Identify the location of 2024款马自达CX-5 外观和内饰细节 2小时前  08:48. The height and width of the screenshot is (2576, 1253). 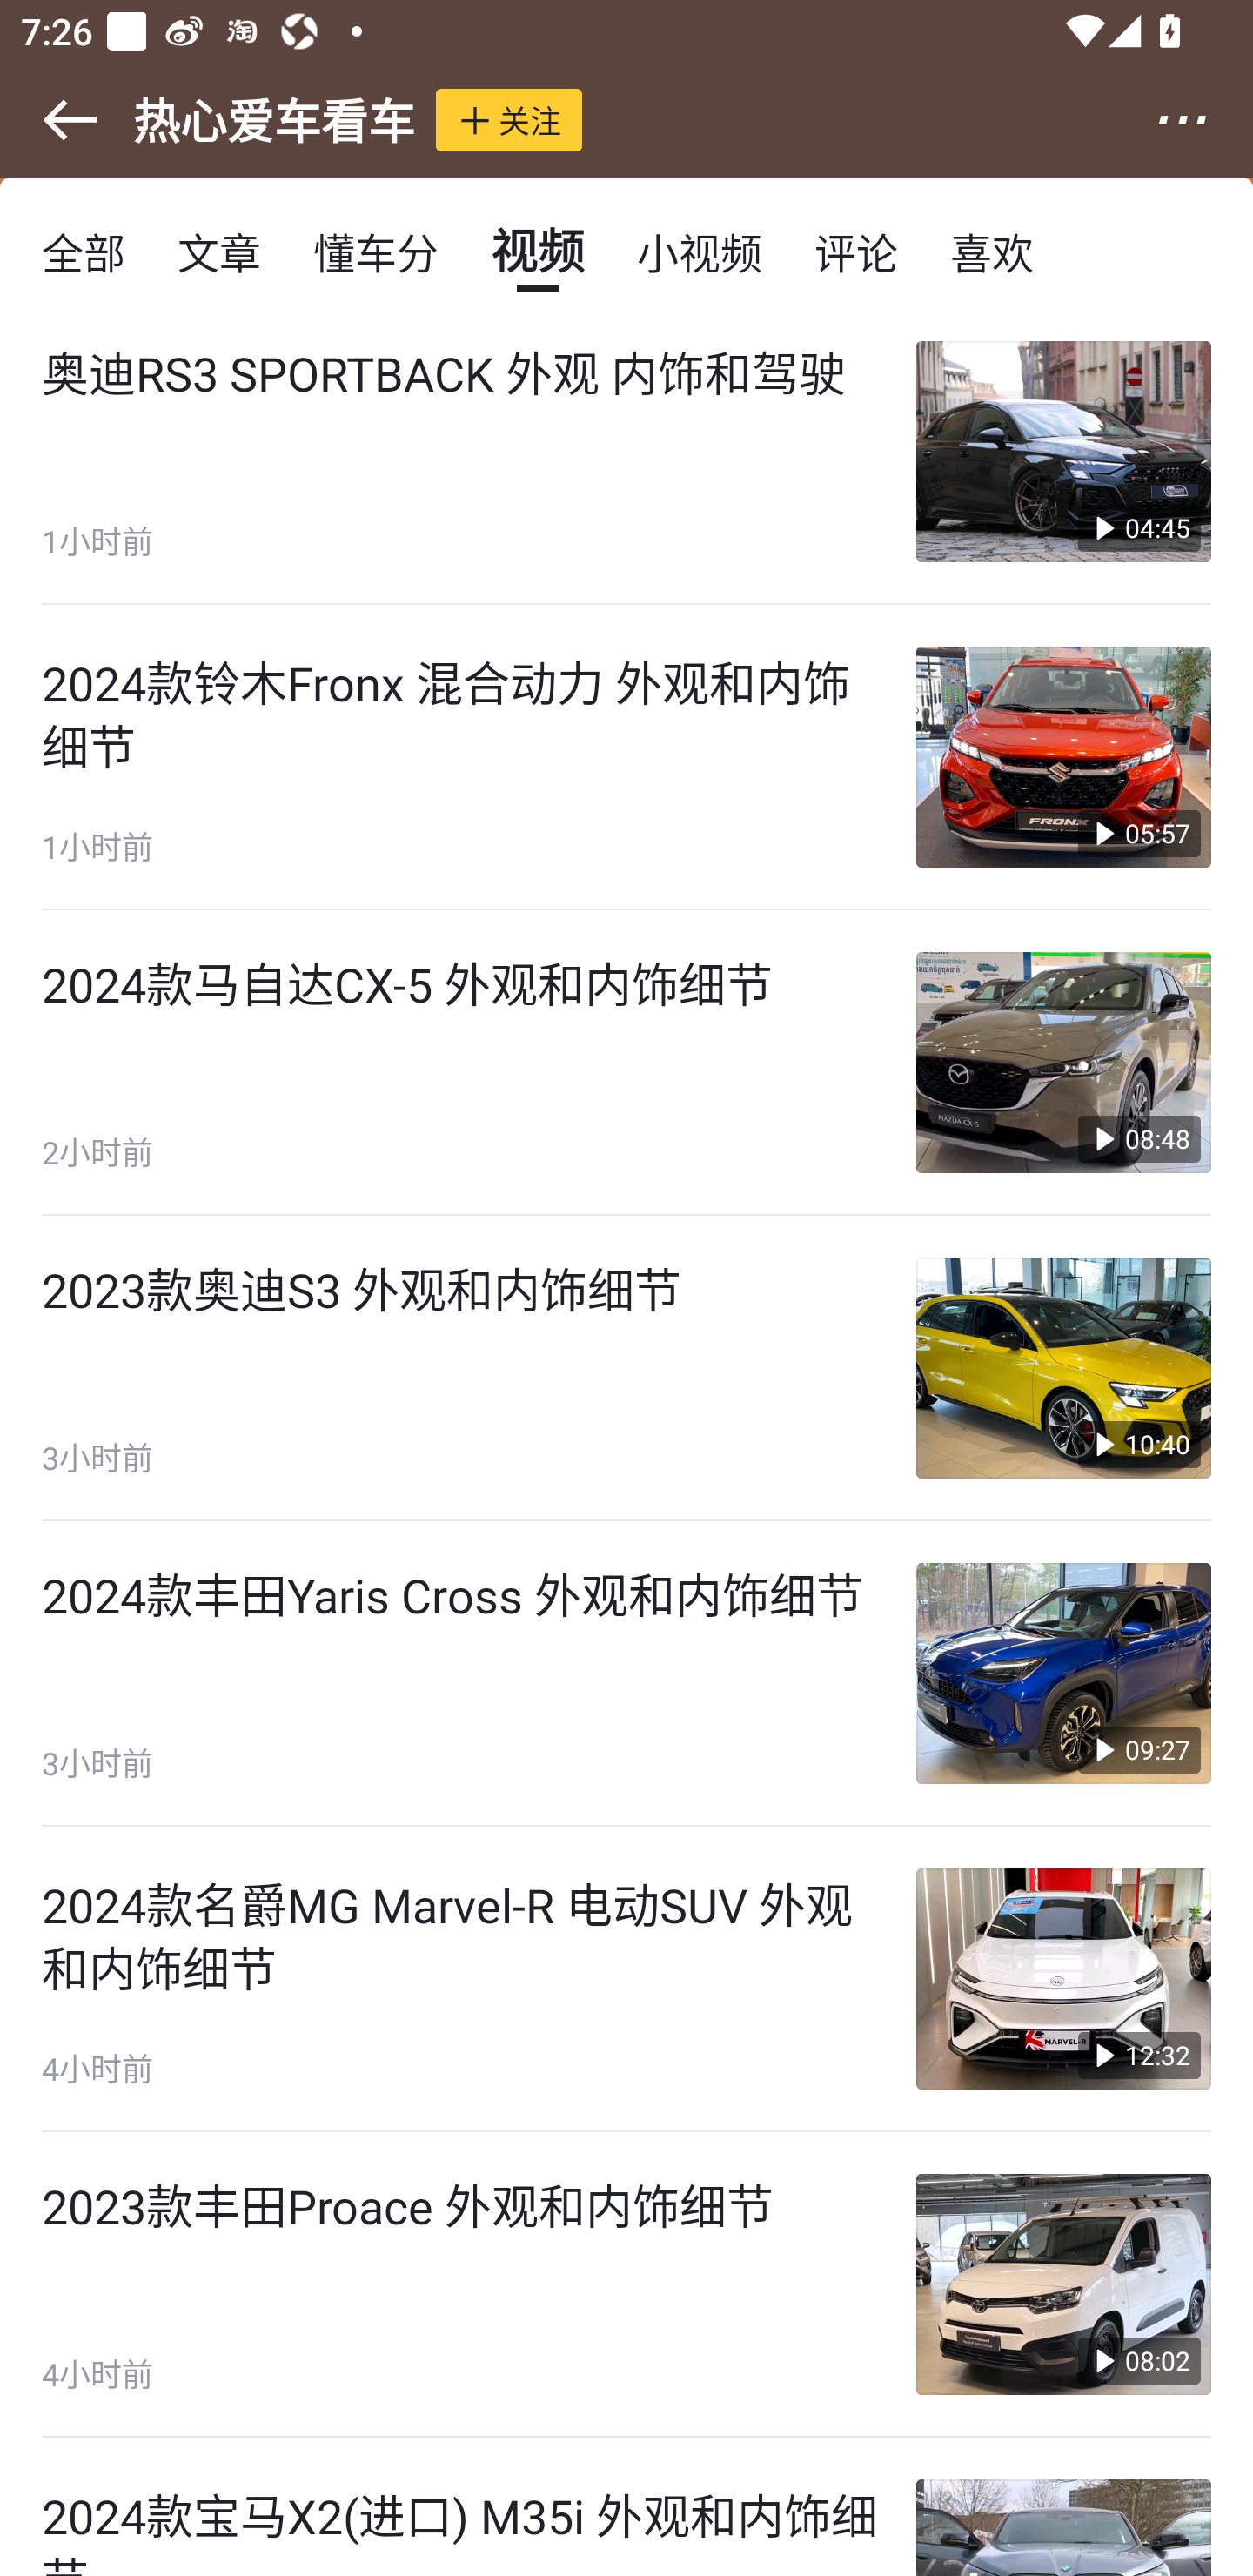
(626, 1062).